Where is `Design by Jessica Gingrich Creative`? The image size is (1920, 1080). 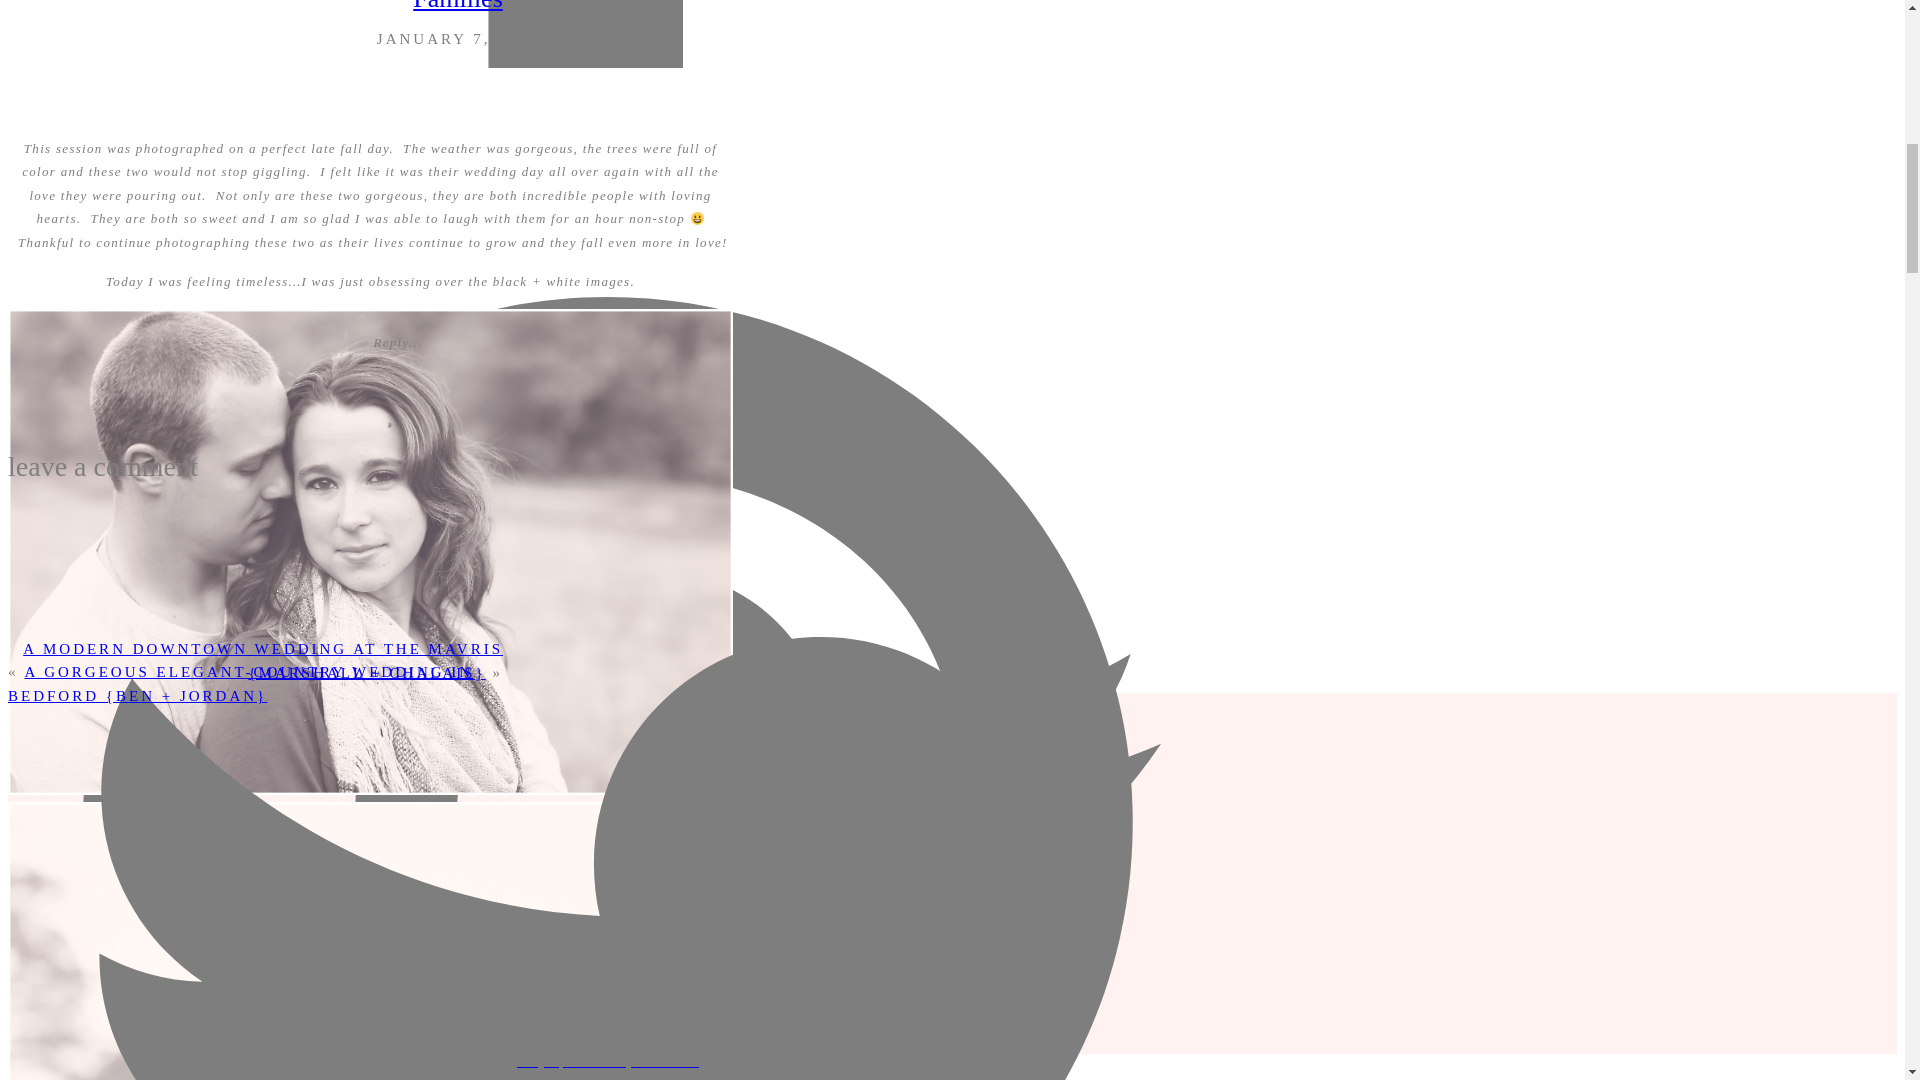 Design by Jessica Gingrich Creative is located at coordinates (607, 1063).